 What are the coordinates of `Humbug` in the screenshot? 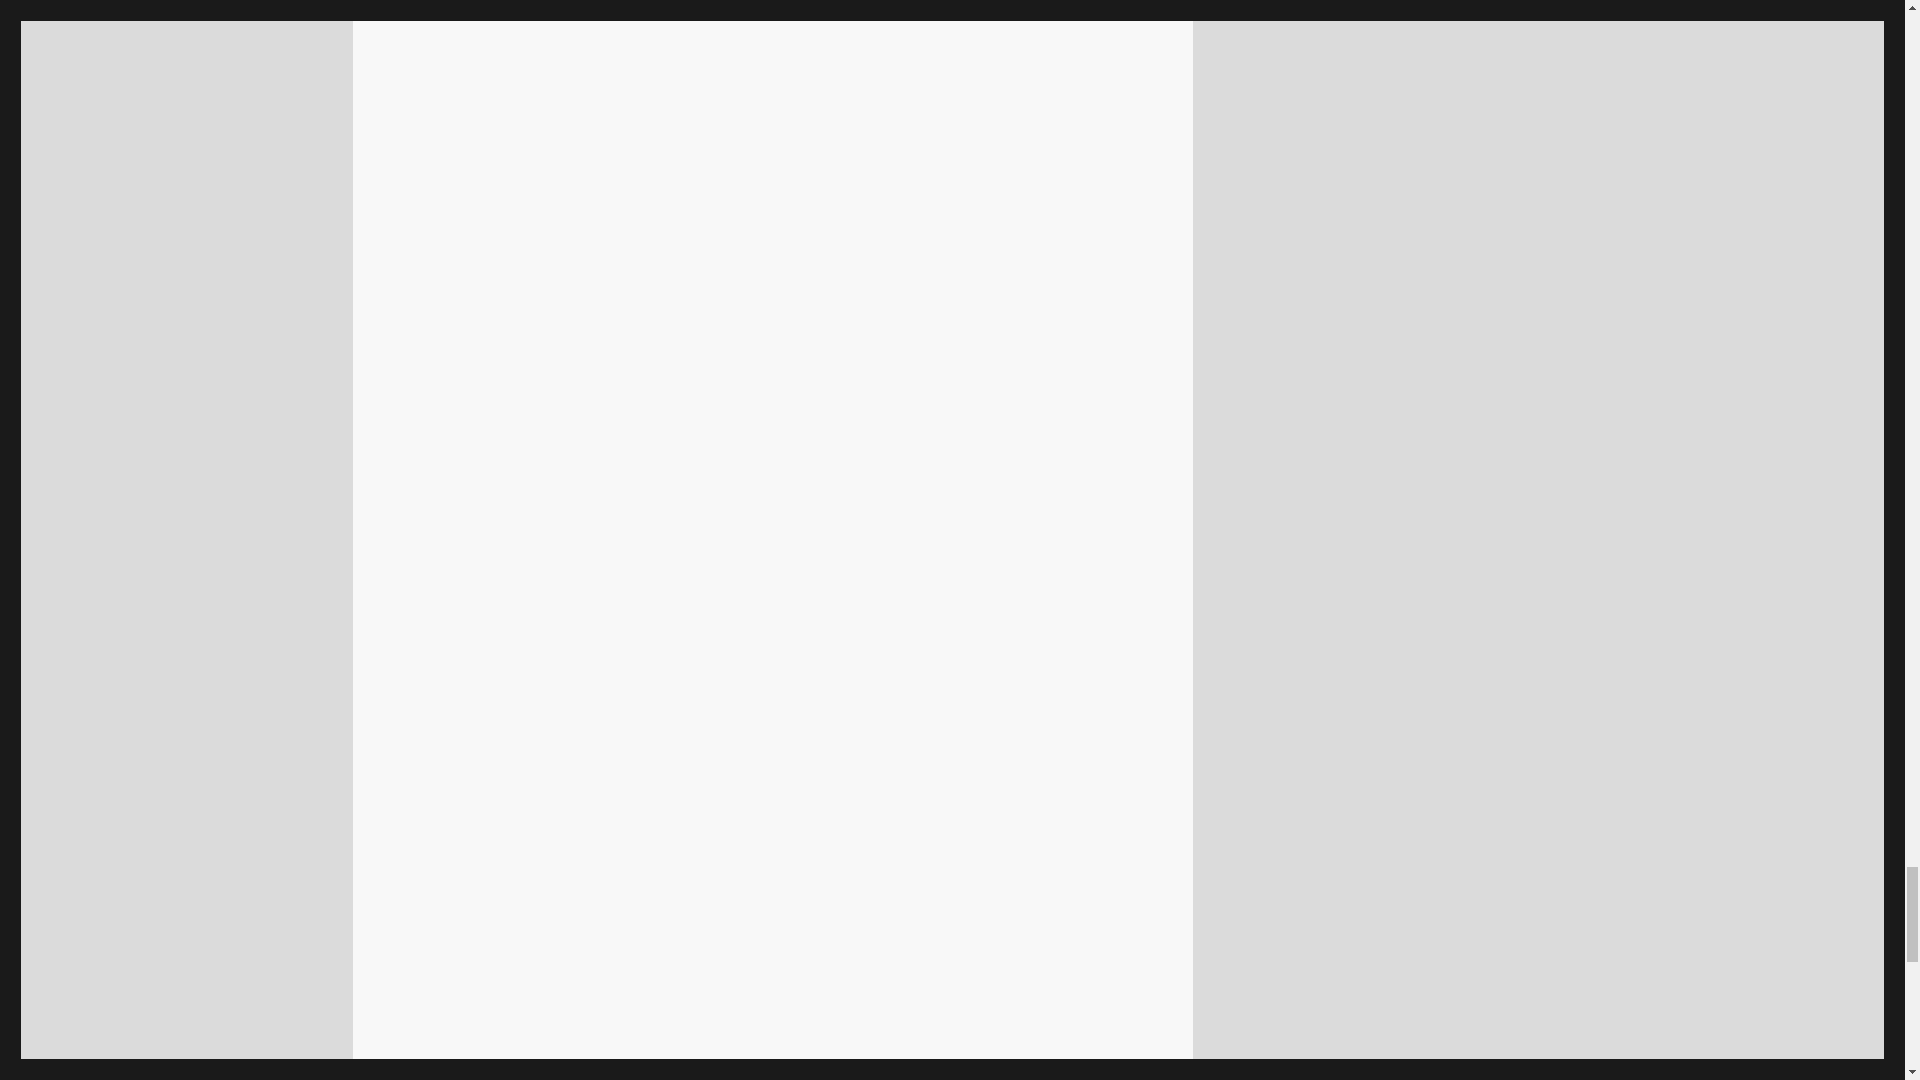 It's located at (724, 371).